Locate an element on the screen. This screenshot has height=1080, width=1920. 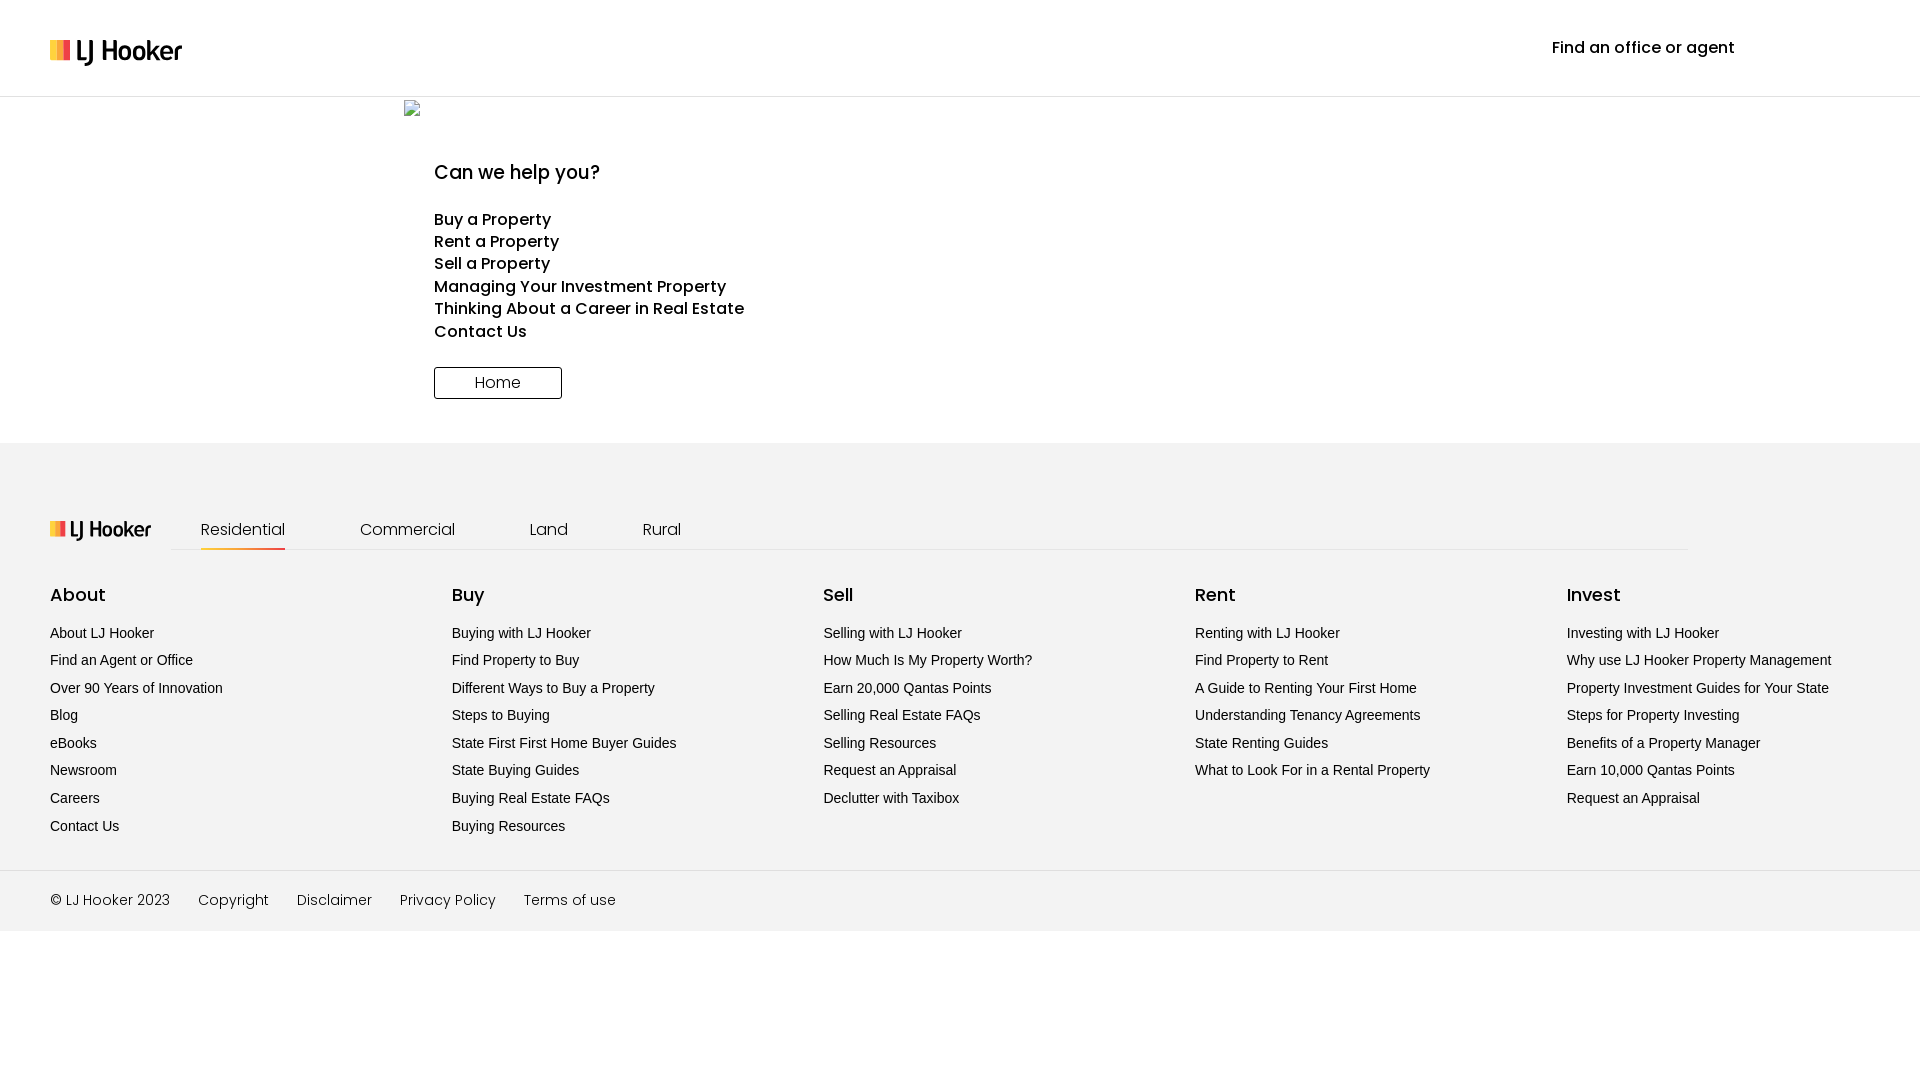
Buy a Property is located at coordinates (960, 220).